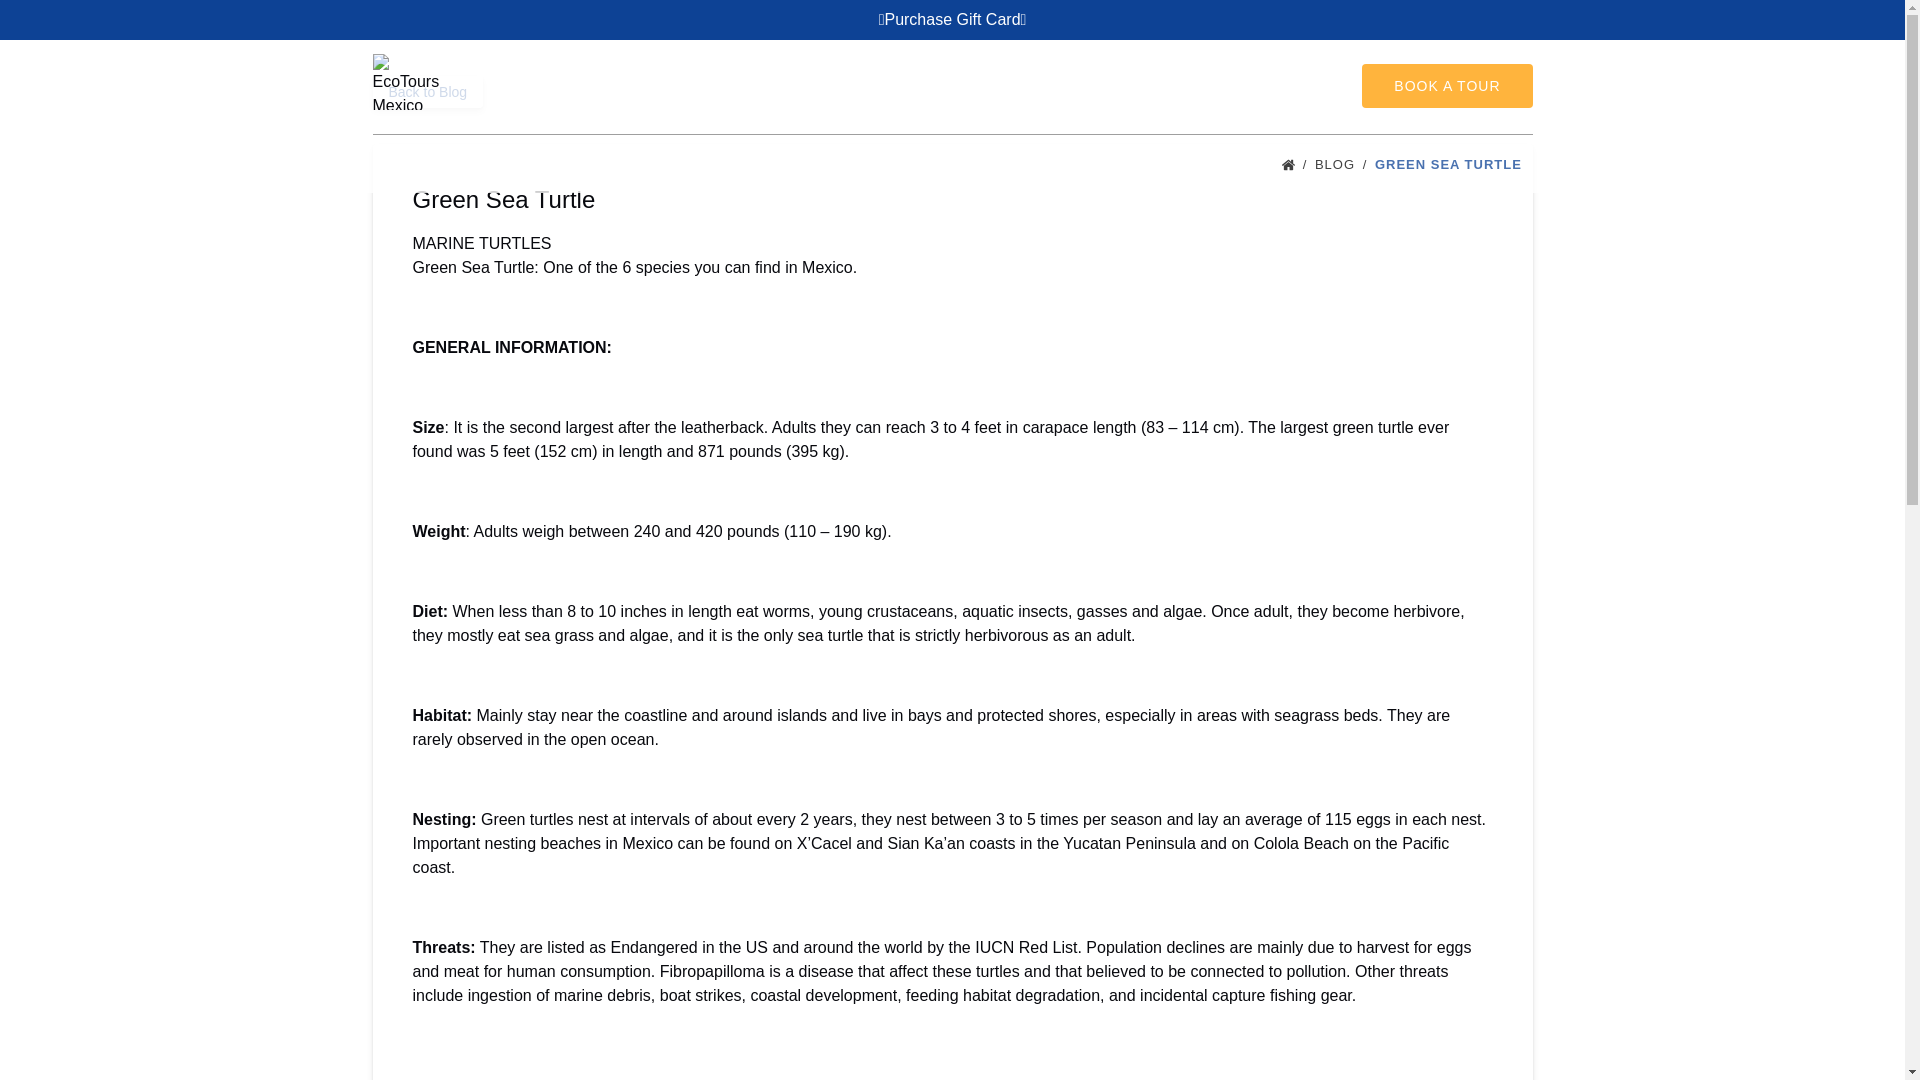 The image size is (1920, 1080). Describe the element at coordinates (56, 21) in the screenshot. I see `Skip to footer` at that location.